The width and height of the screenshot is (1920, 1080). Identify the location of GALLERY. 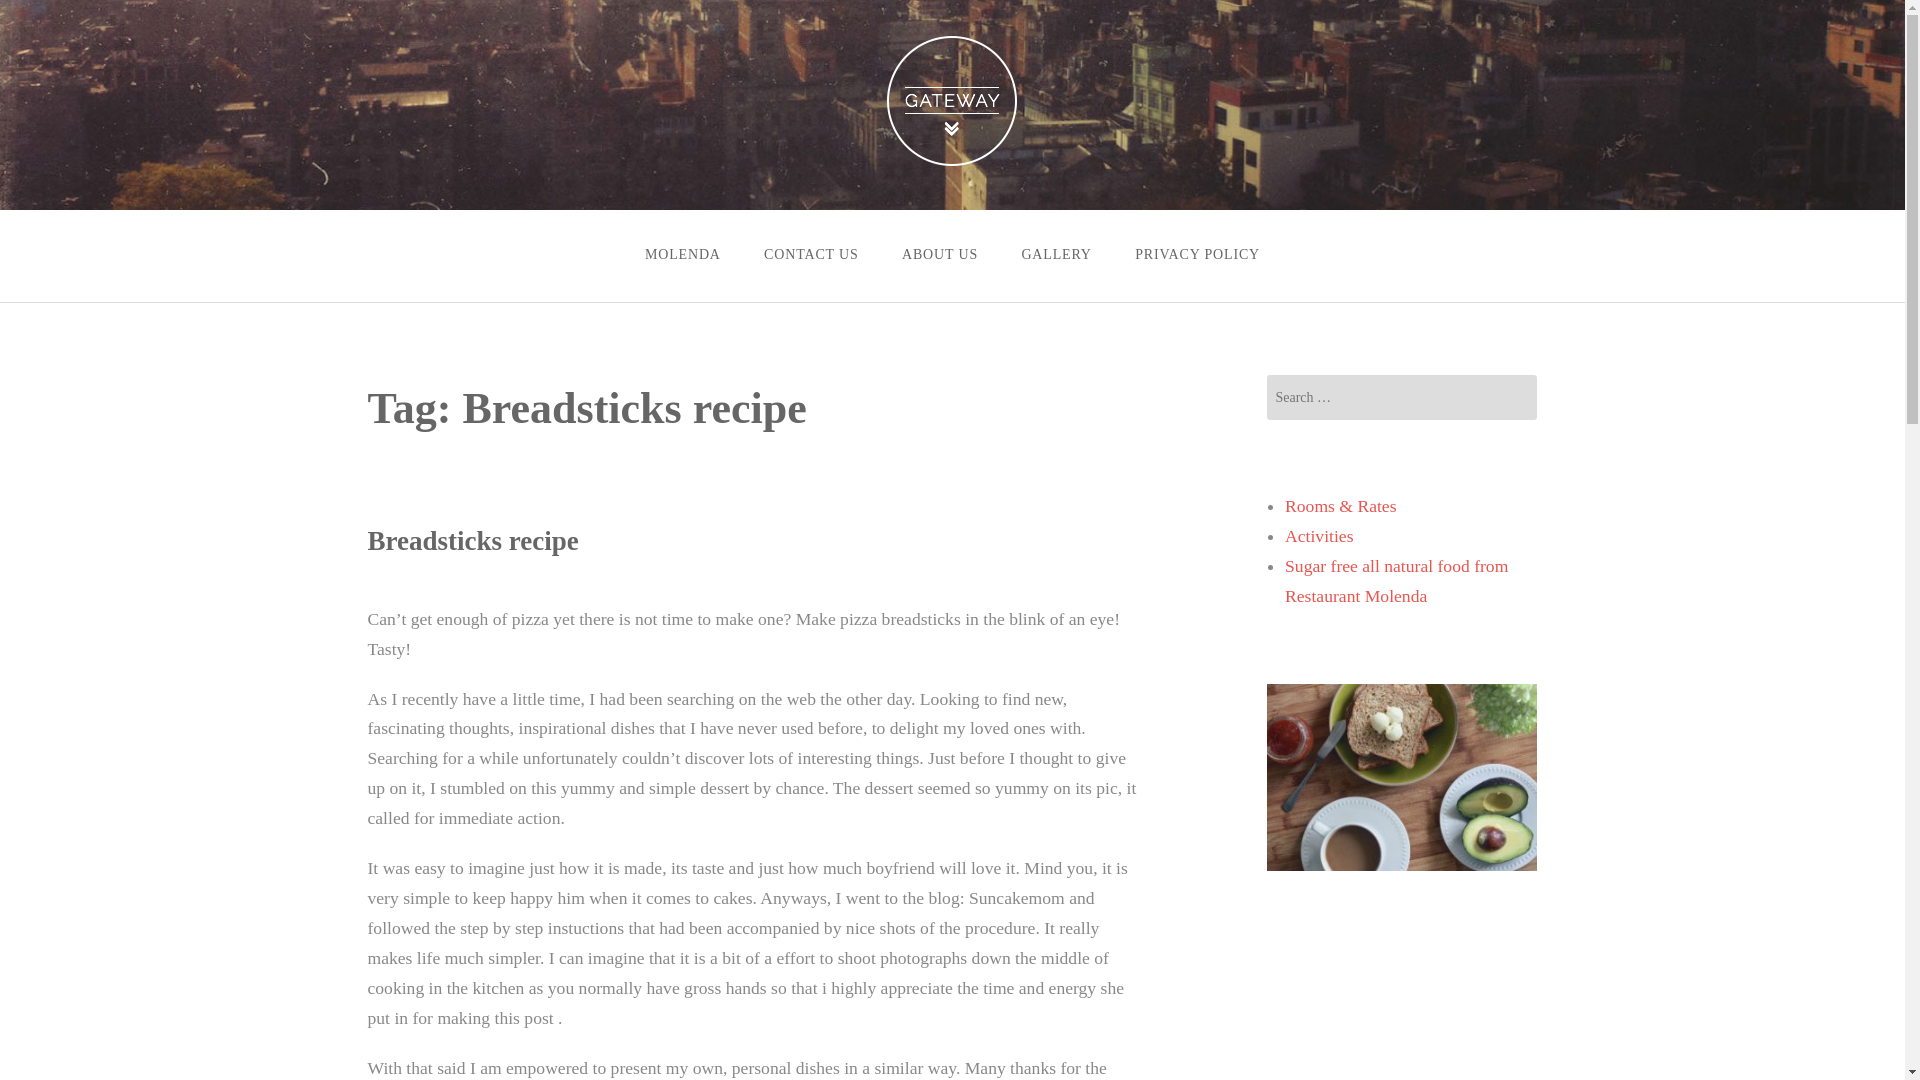
(1056, 254).